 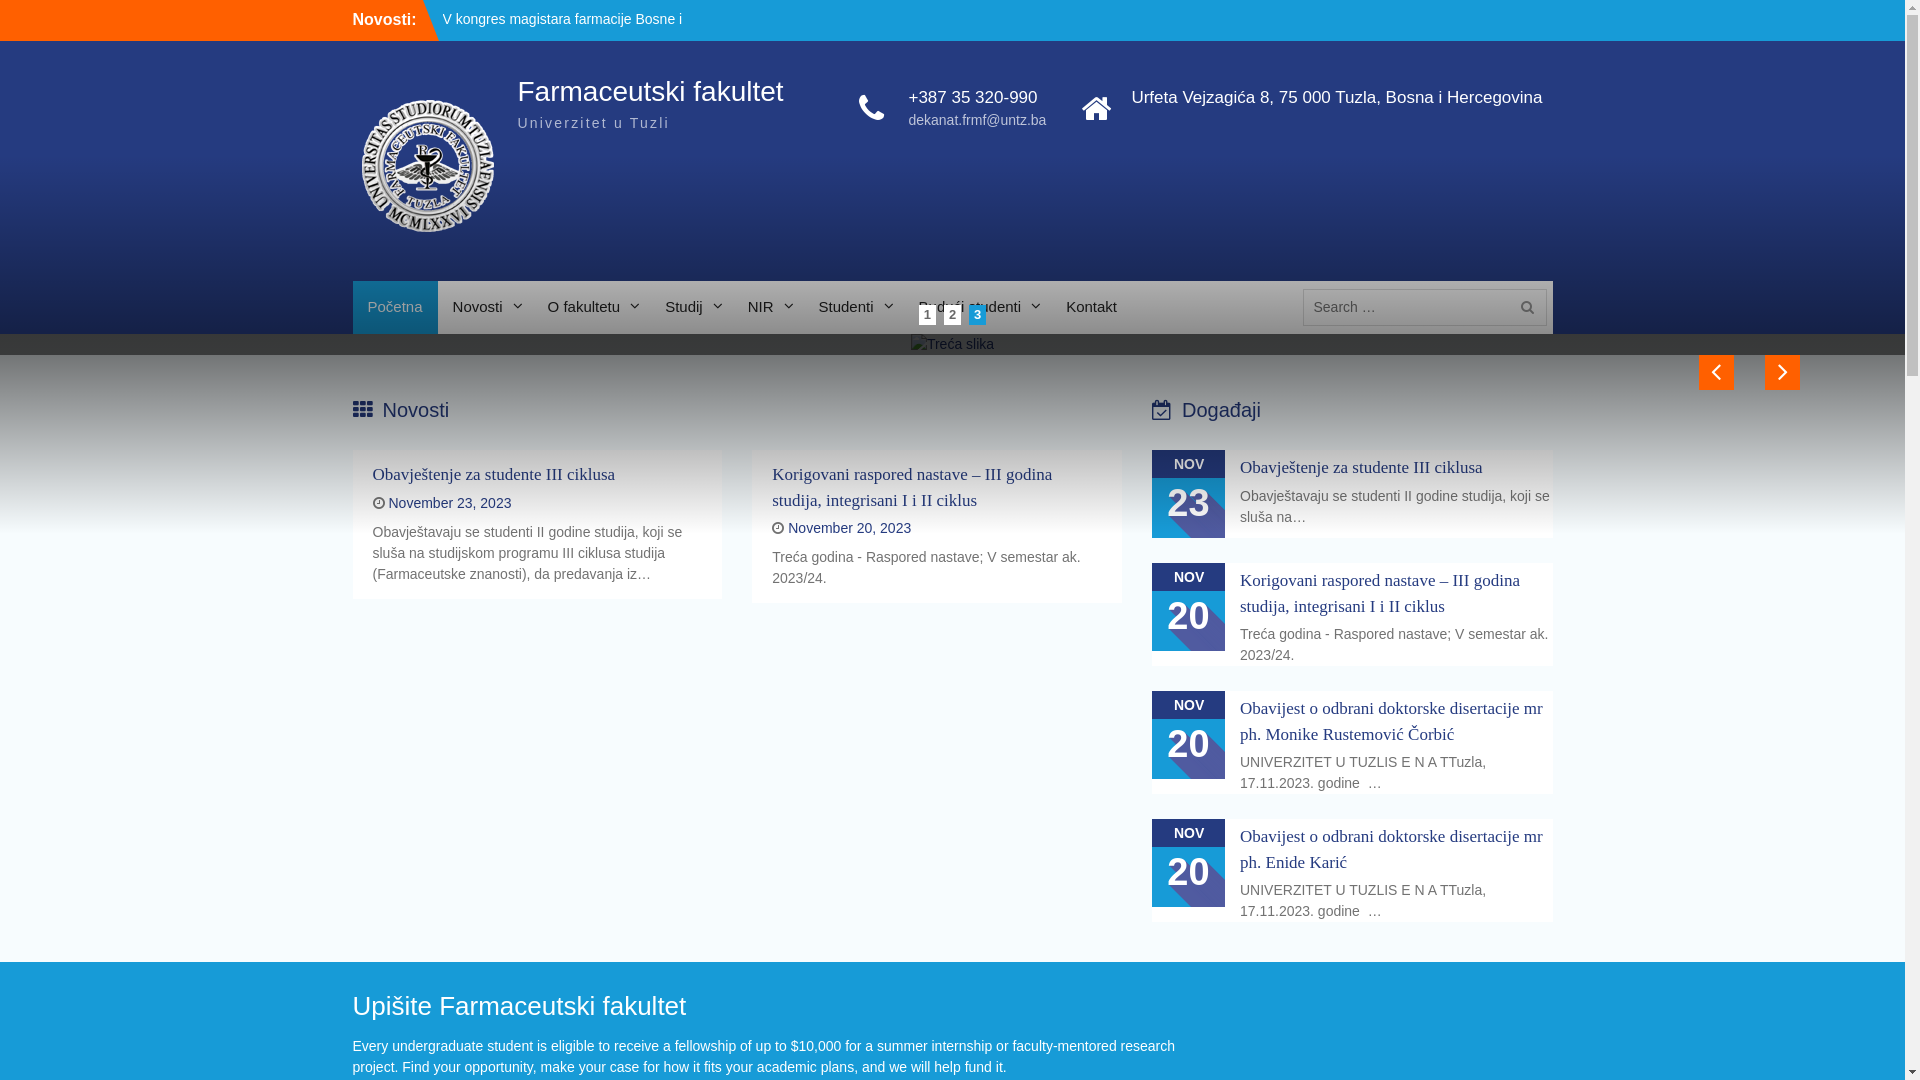 I want to click on Novosti, so click(x=486, y=308).